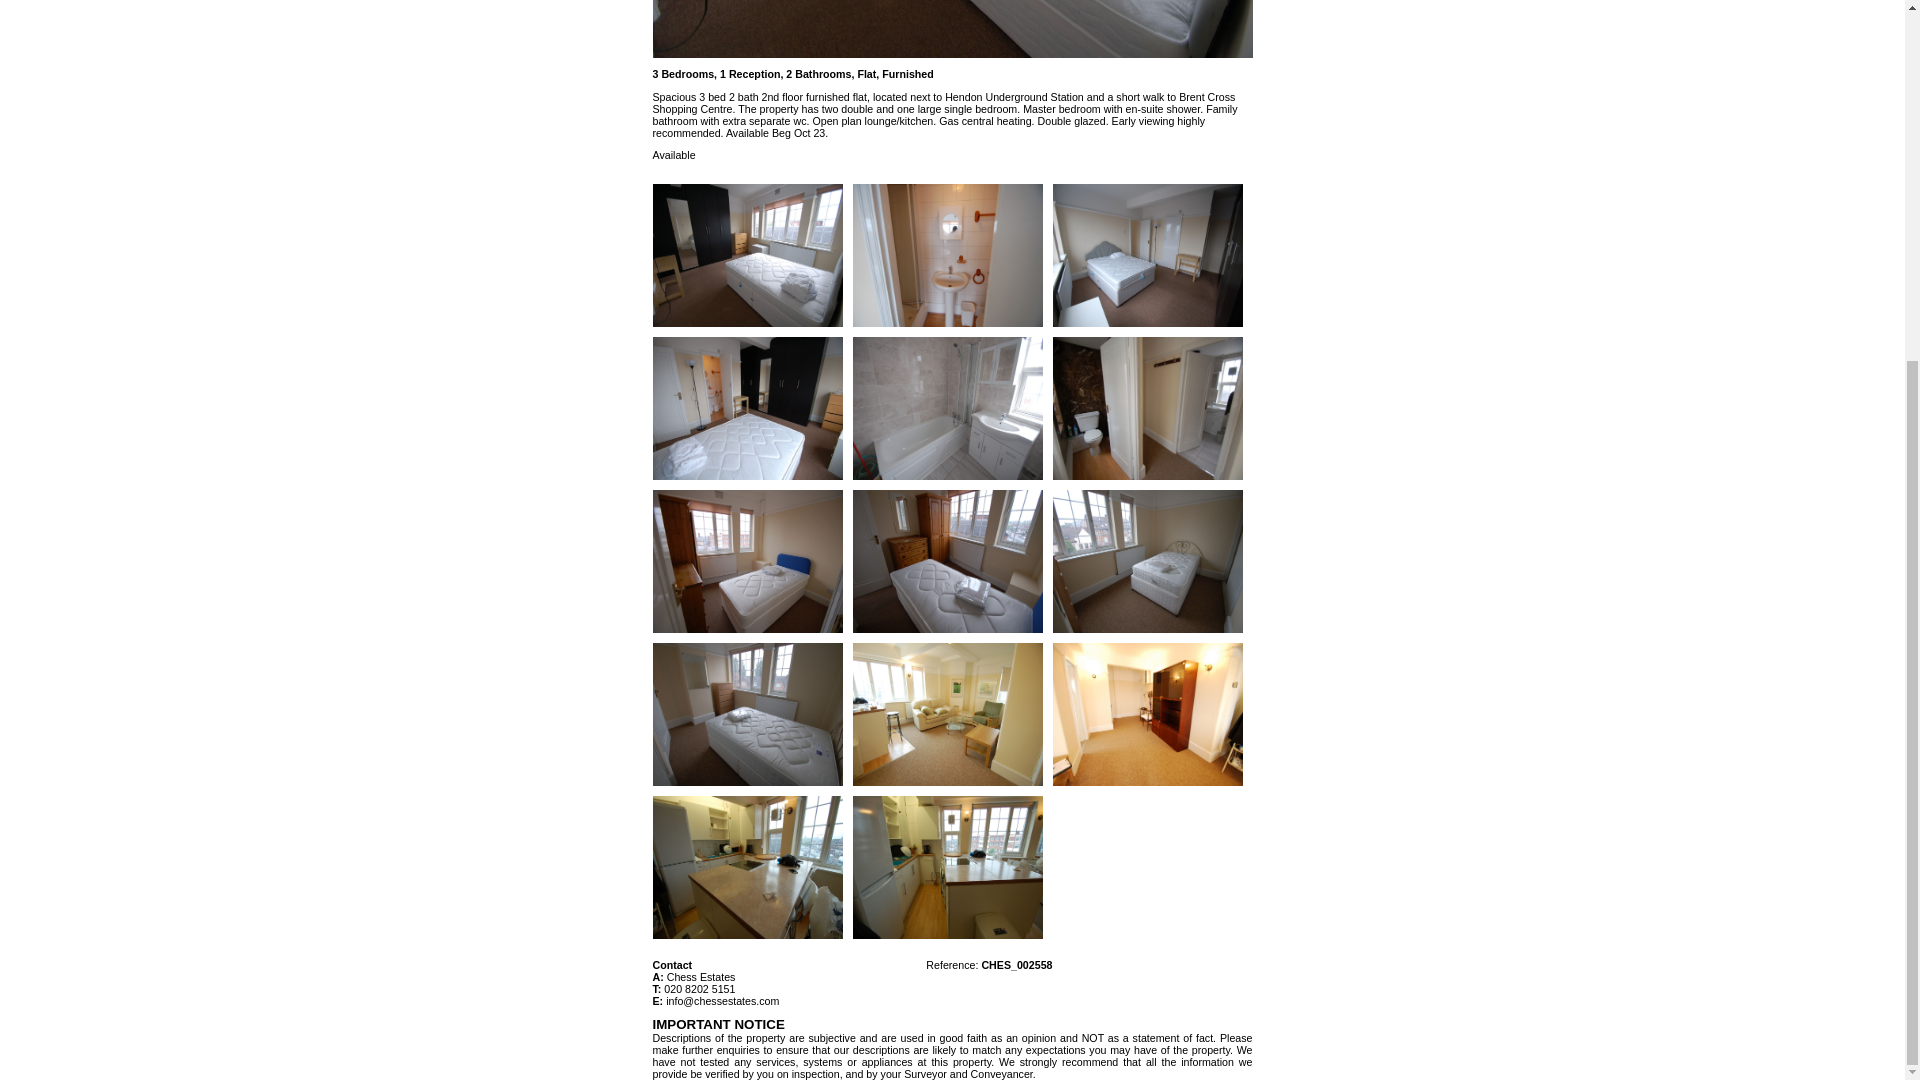  I want to click on Photo 17, so click(947, 866).